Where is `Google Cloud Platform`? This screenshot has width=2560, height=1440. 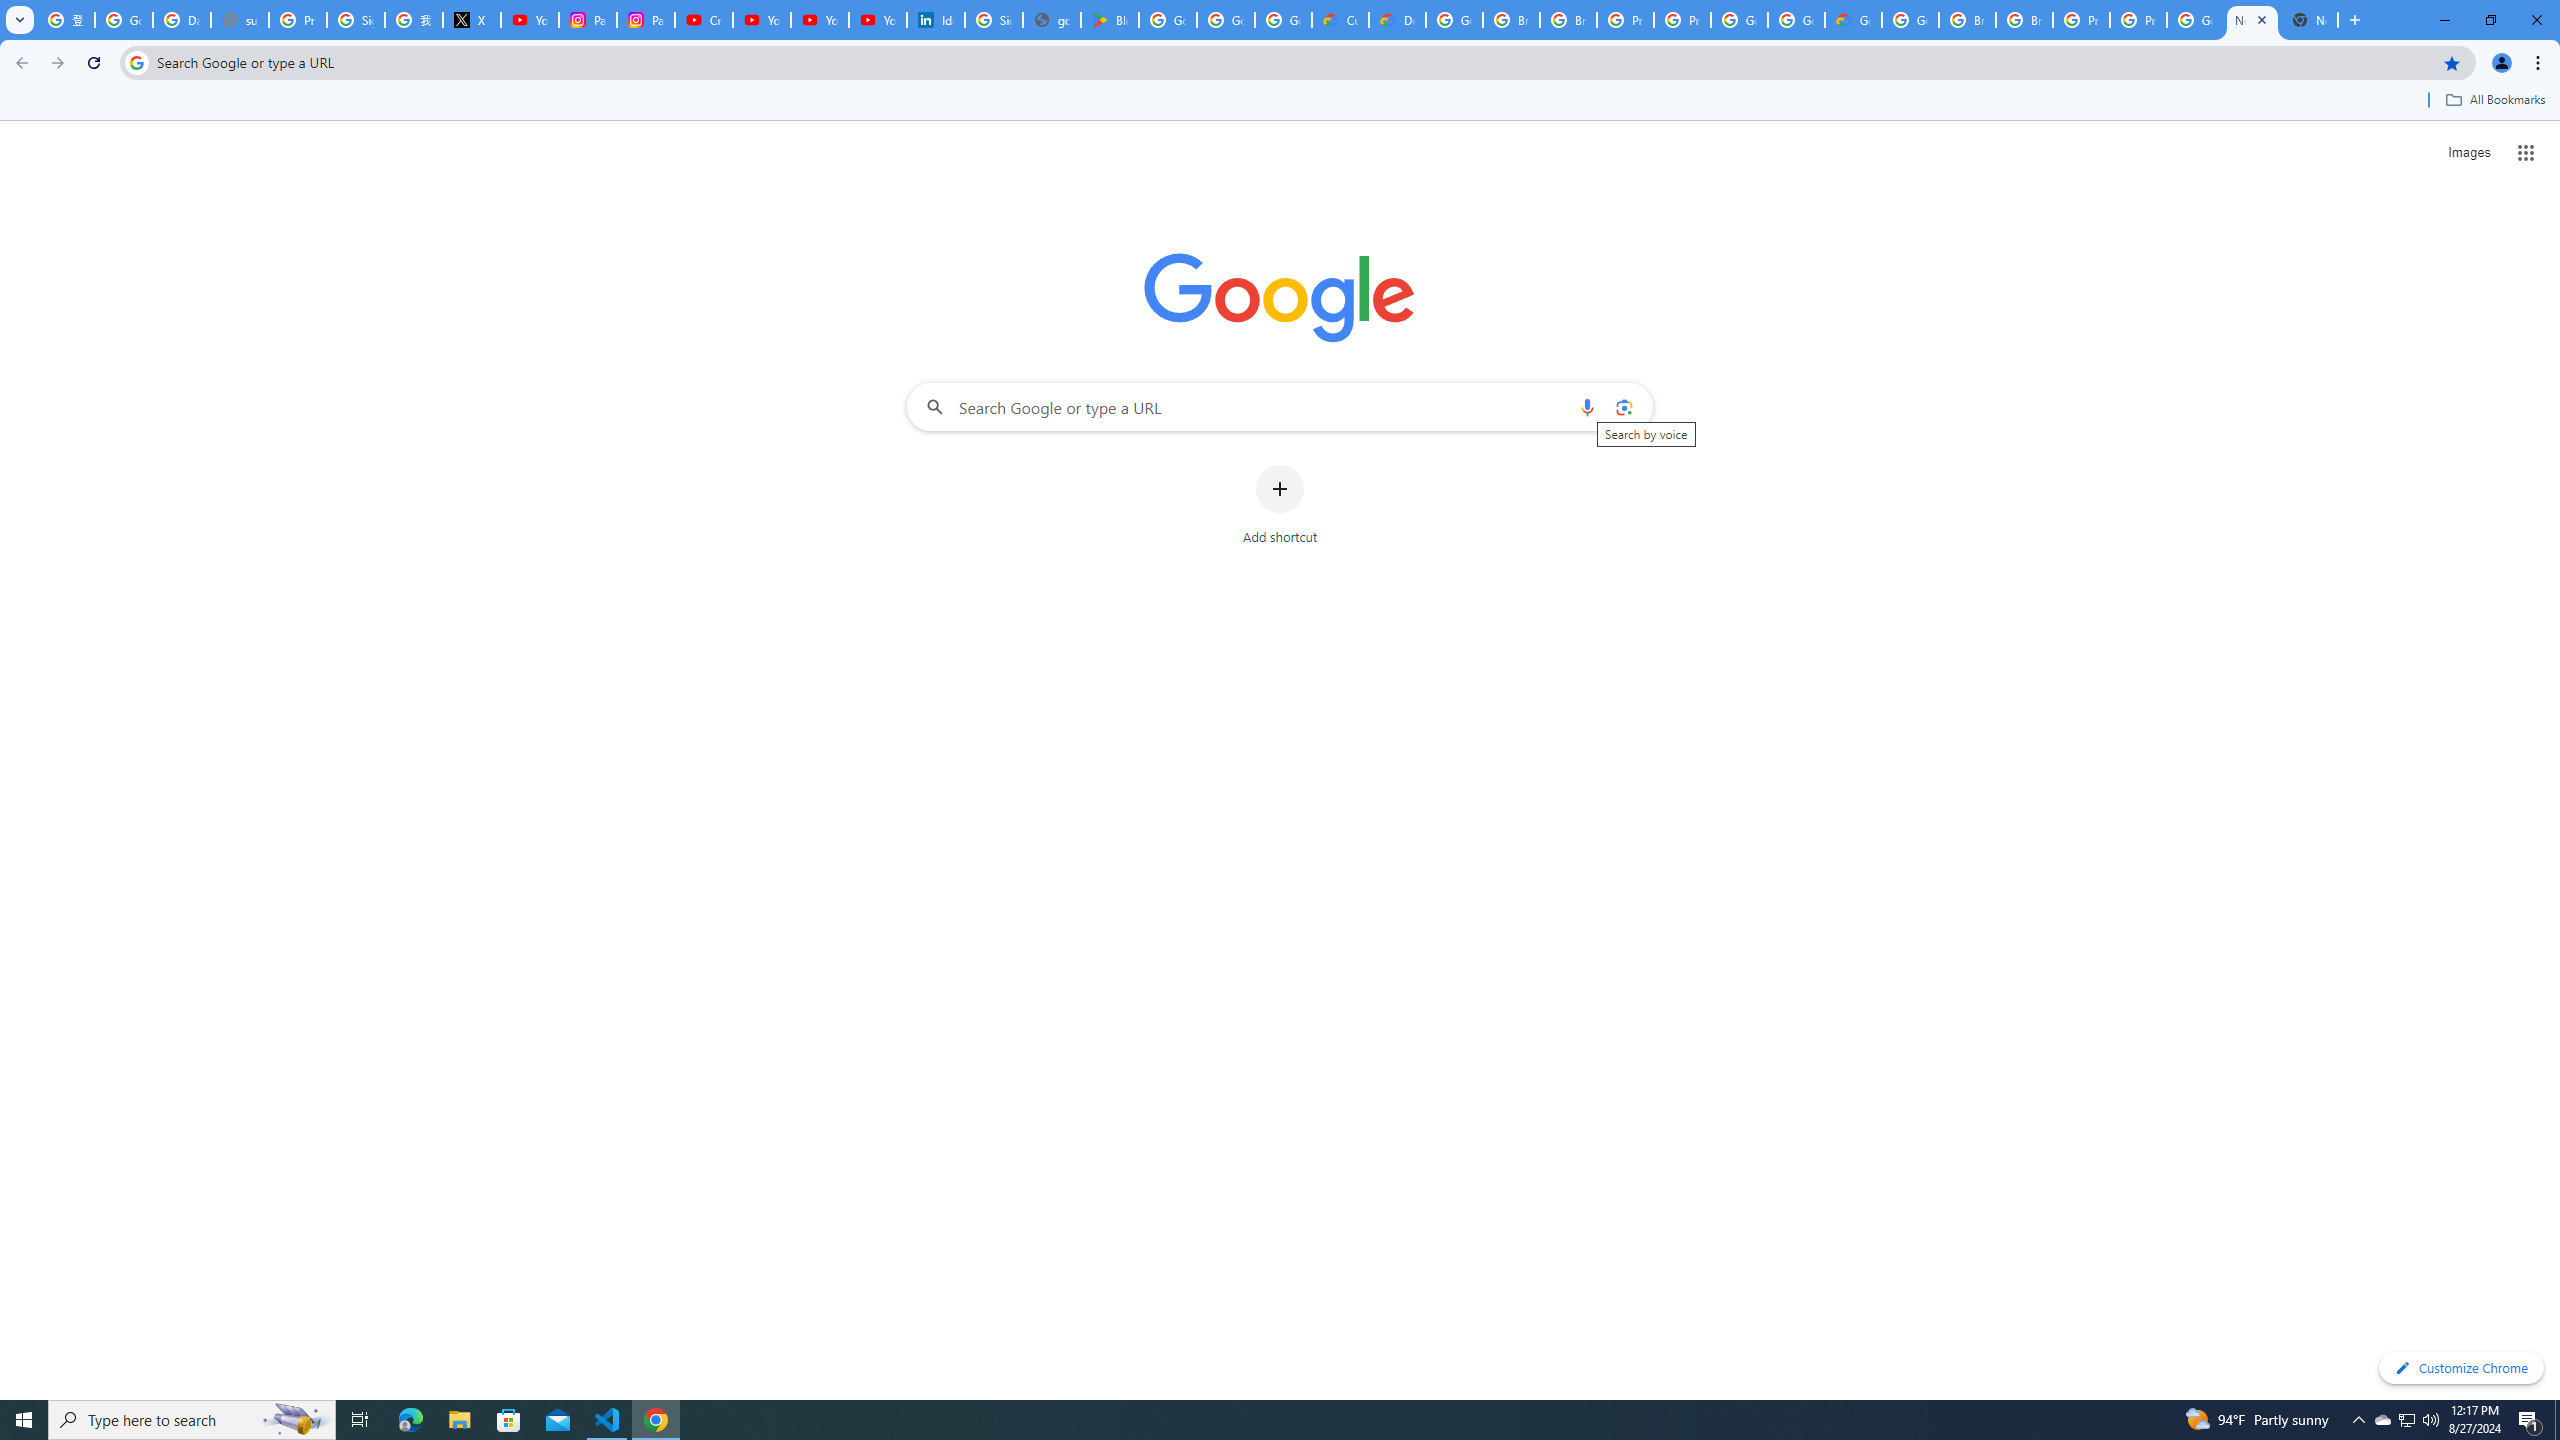
Google Cloud Platform is located at coordinates (1795, 20).